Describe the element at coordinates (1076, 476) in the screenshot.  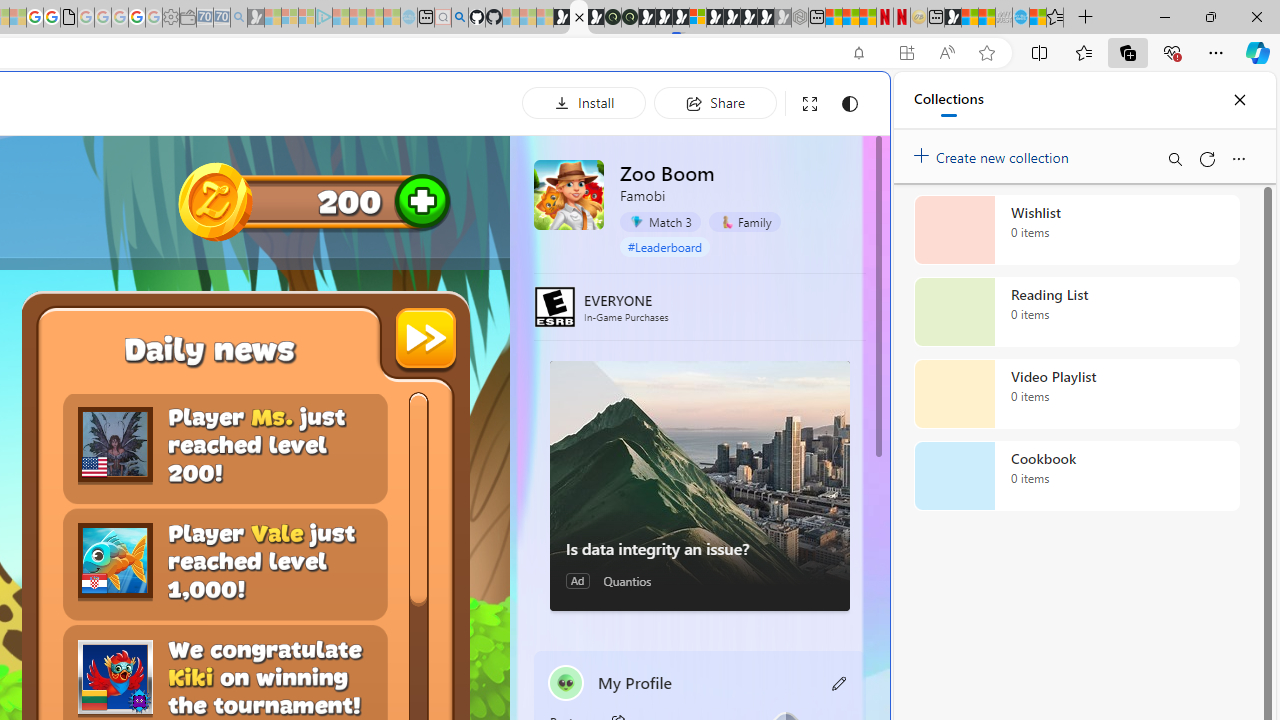
I see `Cookbook collection, 0 items` at that location.